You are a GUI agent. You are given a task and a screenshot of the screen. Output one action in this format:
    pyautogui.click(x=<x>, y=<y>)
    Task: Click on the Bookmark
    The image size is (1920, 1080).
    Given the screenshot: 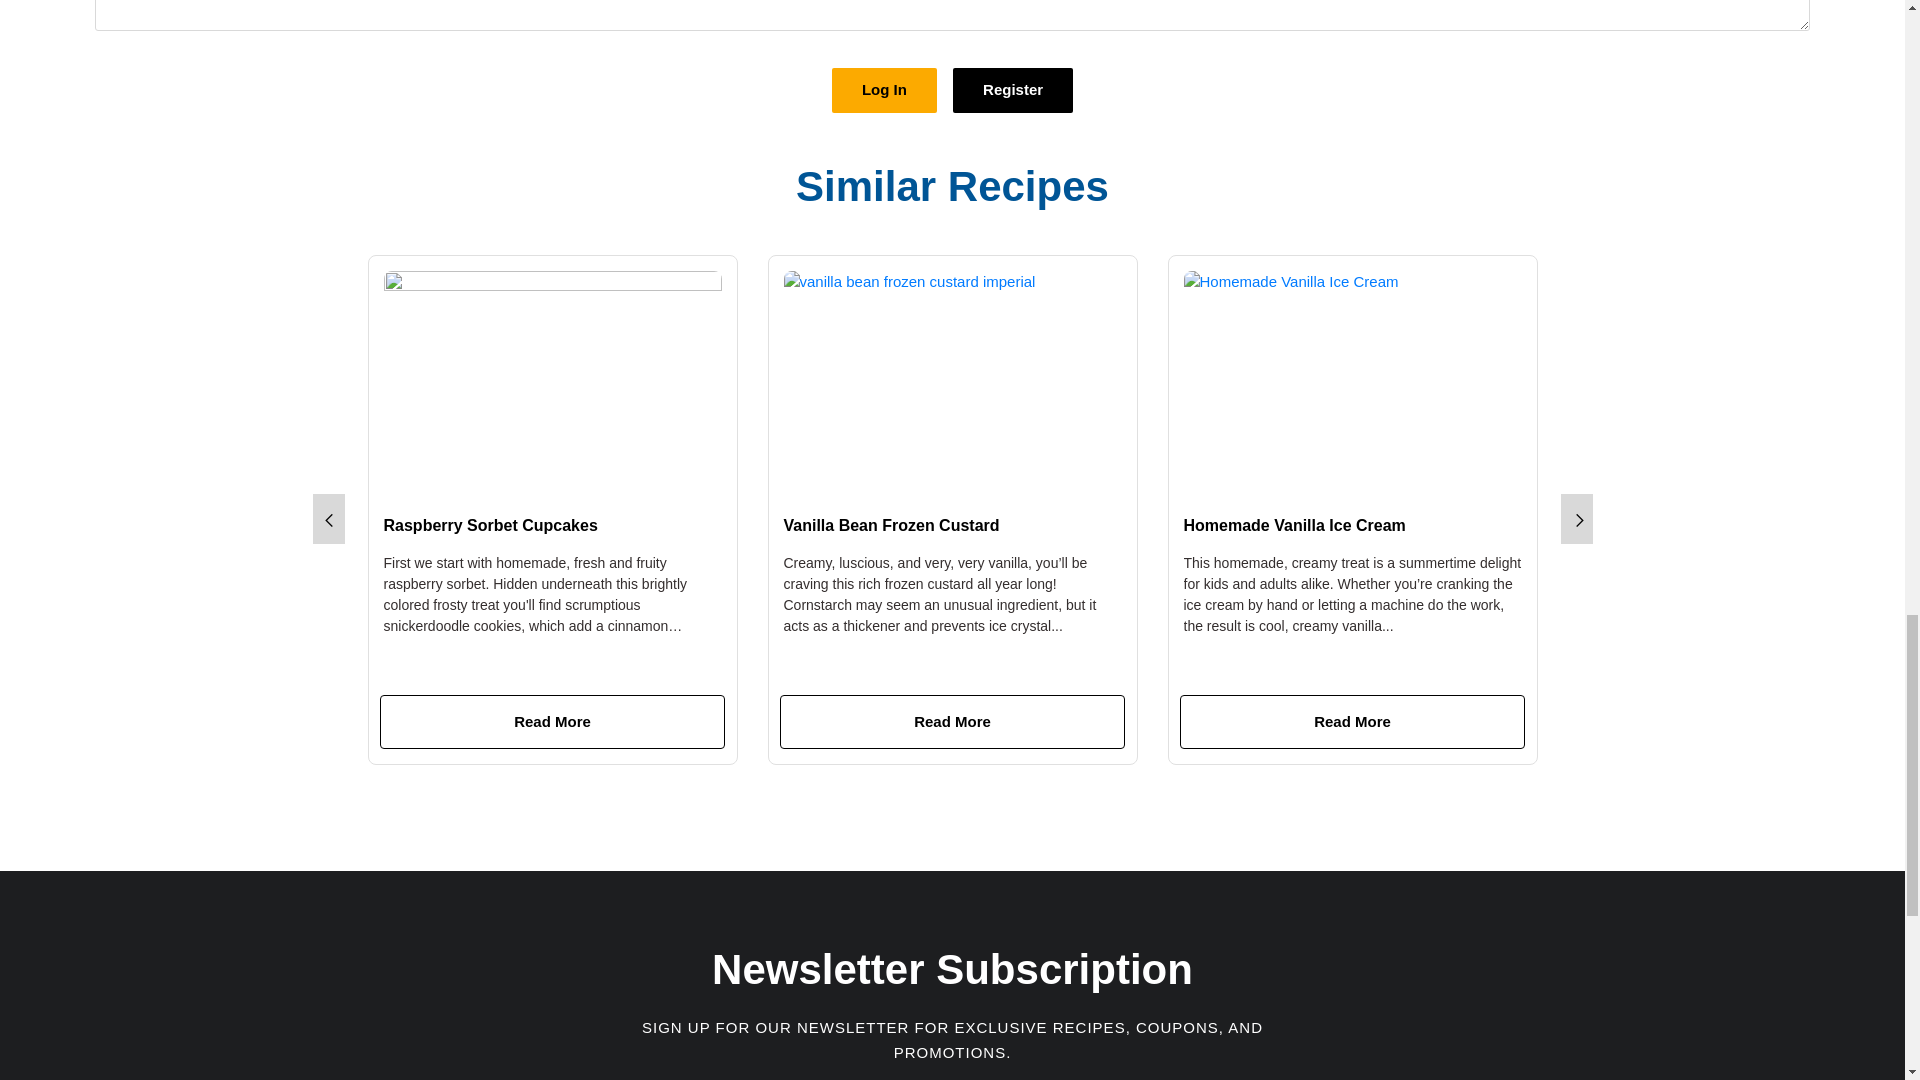 What is the action you would take?
    pyautogui.click(x=528, y=466)
    